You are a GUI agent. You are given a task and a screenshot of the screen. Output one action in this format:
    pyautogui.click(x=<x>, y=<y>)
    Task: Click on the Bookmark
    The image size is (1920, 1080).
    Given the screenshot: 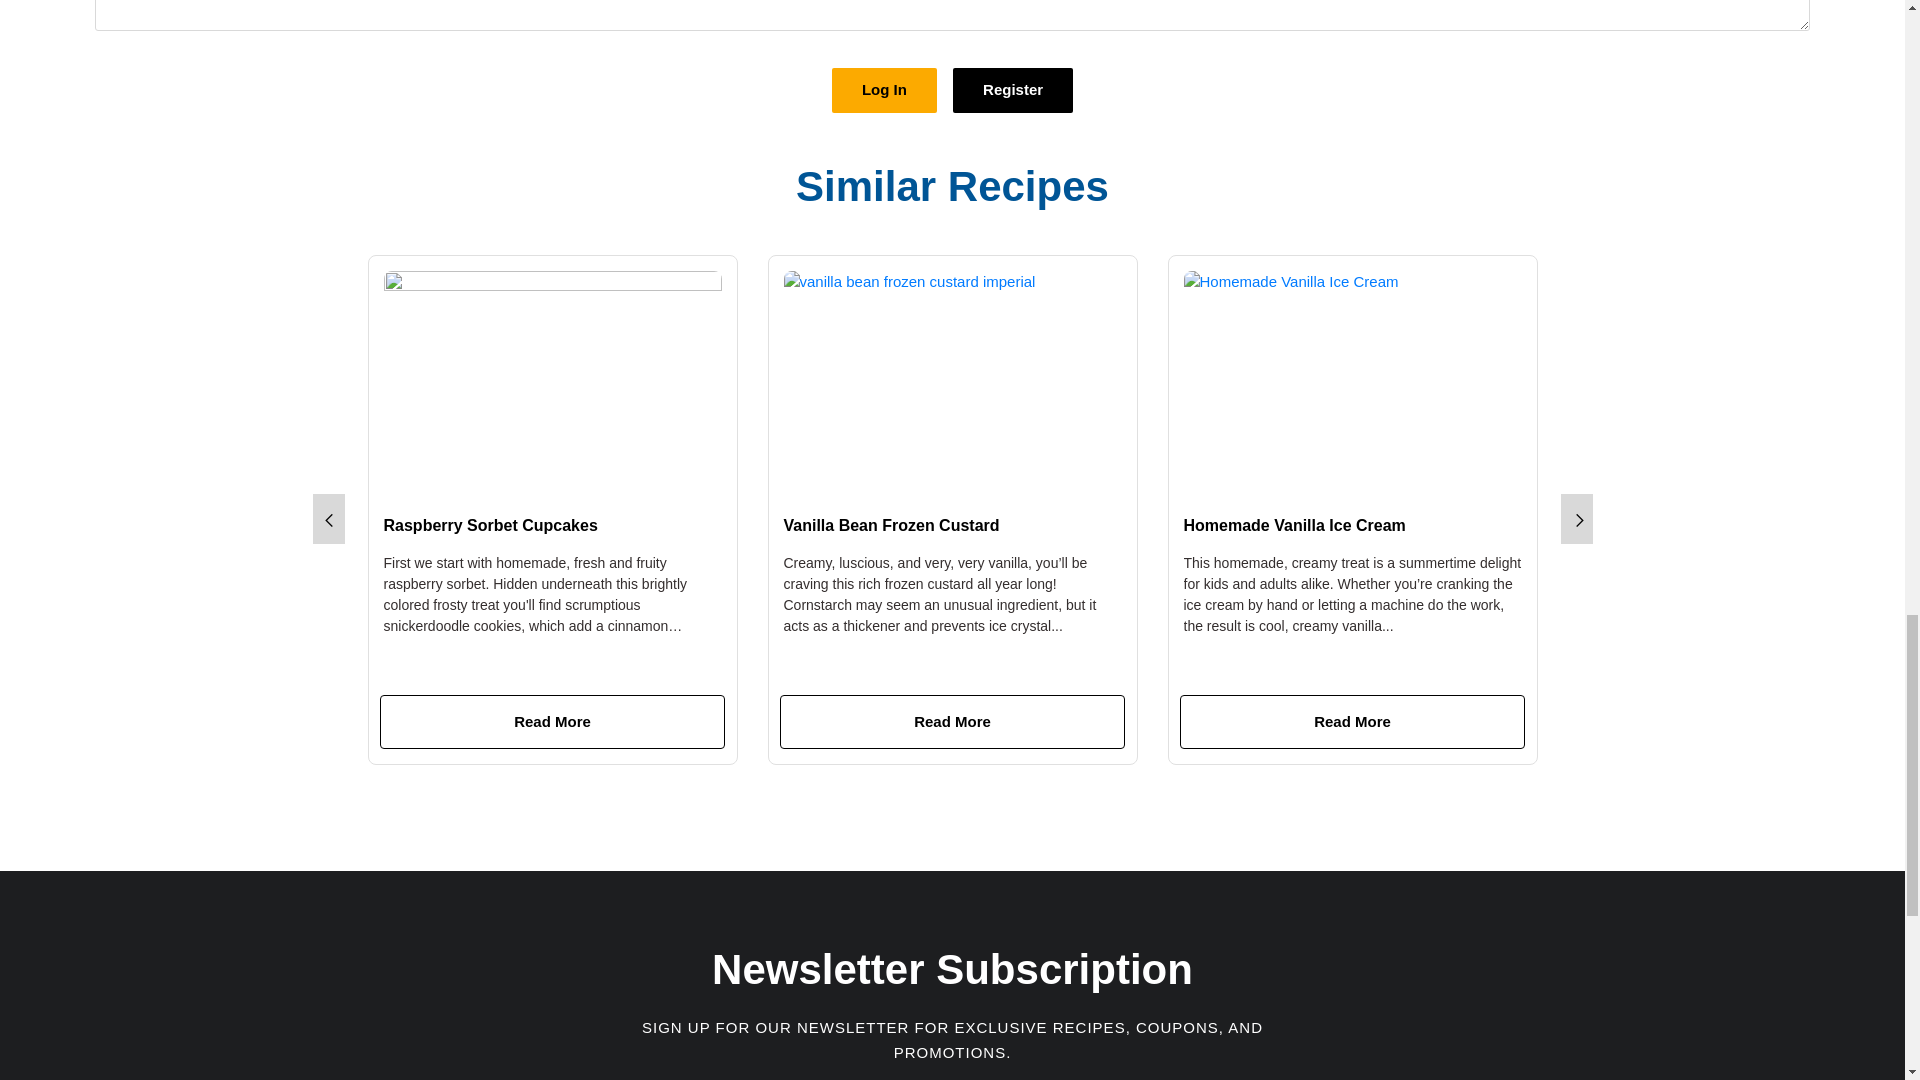 What is the action you would take?
    pyautogui.click(x=528, y=466)
    